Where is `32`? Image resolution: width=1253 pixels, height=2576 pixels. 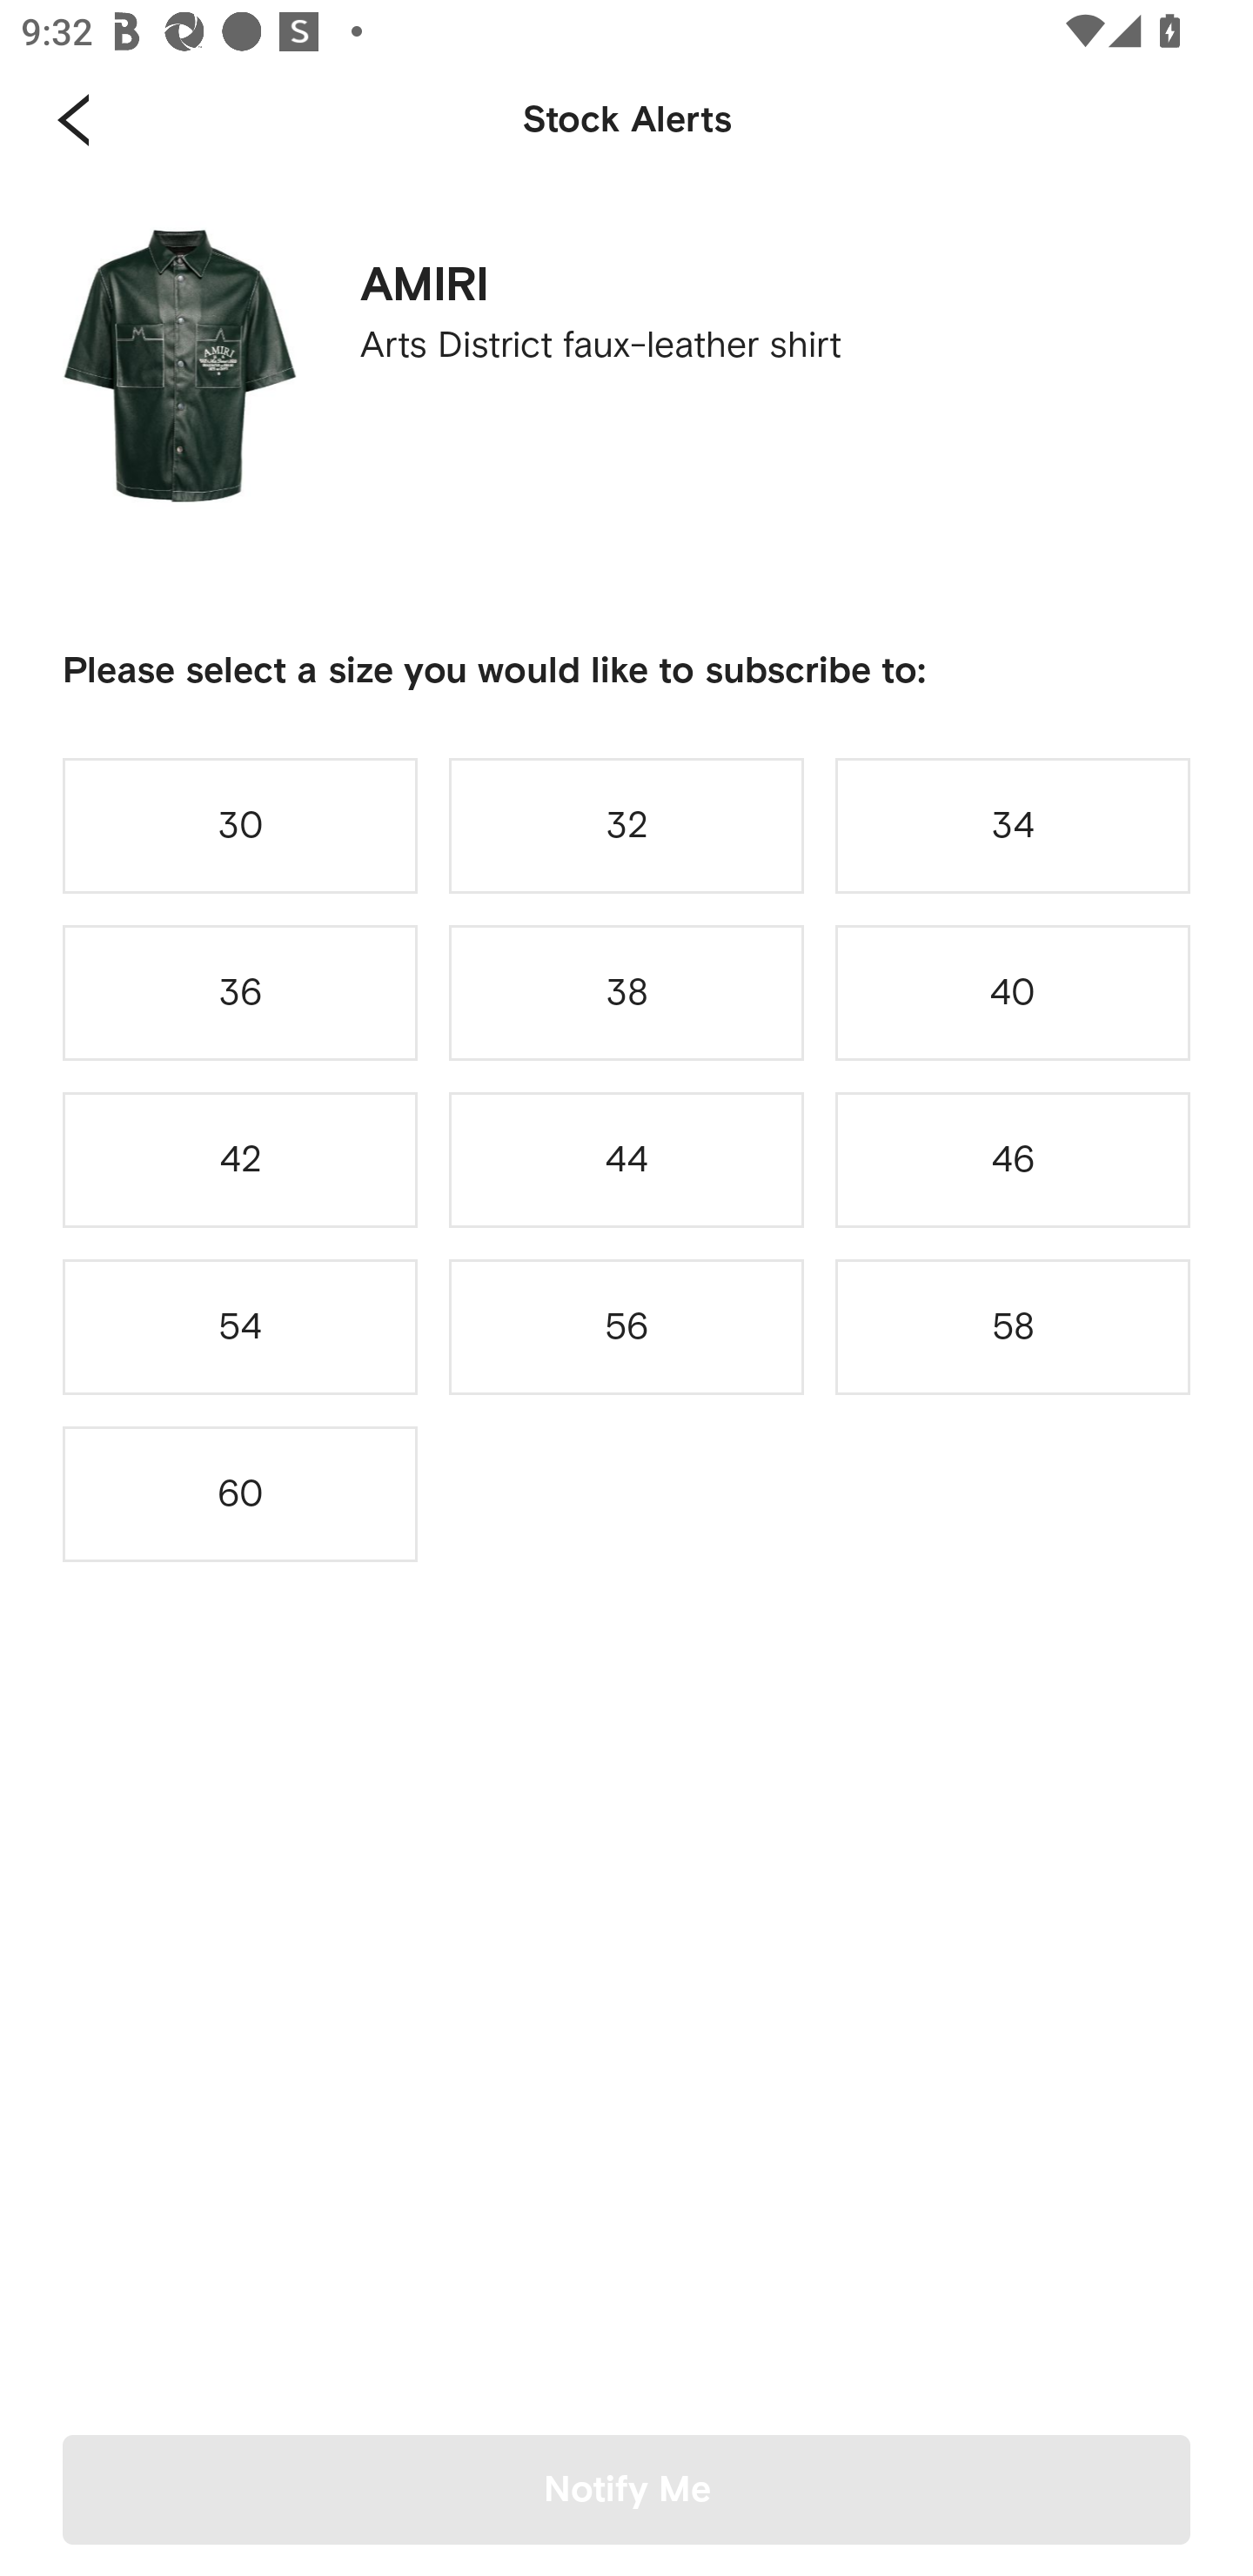
32 is located at coordinates (626, 825).